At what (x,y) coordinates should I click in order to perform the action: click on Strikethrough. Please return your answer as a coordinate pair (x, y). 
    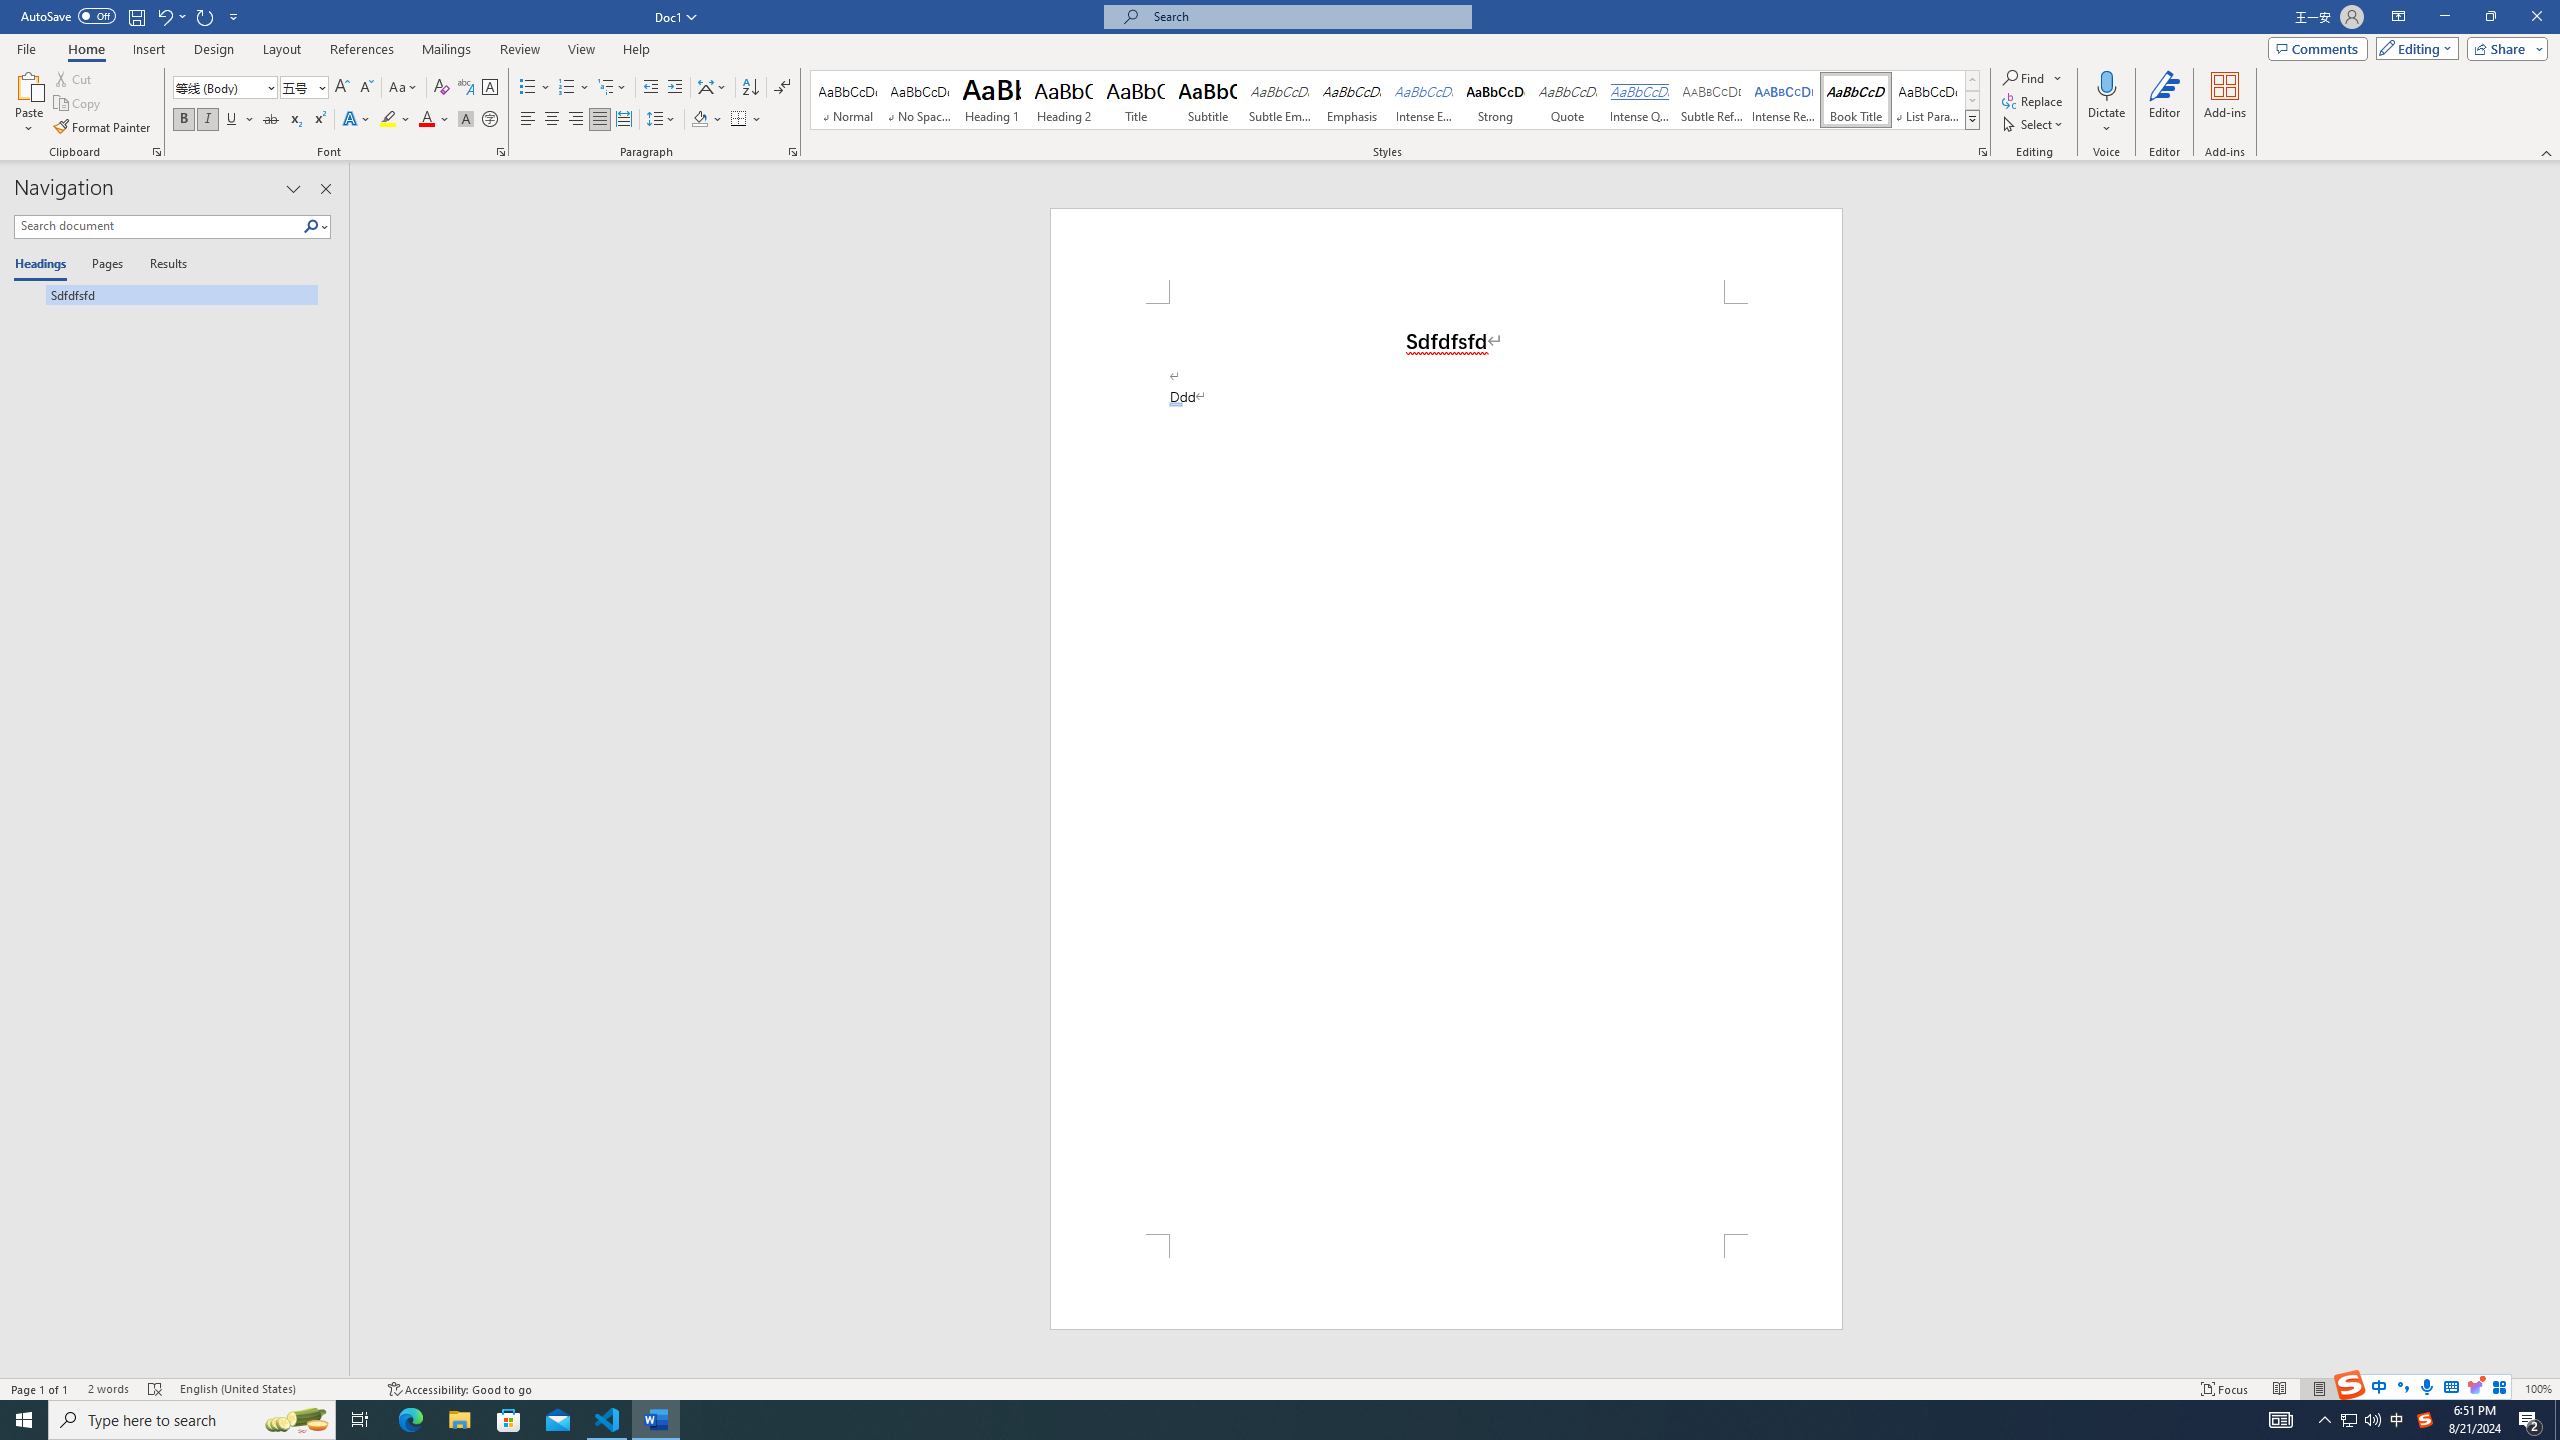
    Looking at the image, I should click on (271, 120).